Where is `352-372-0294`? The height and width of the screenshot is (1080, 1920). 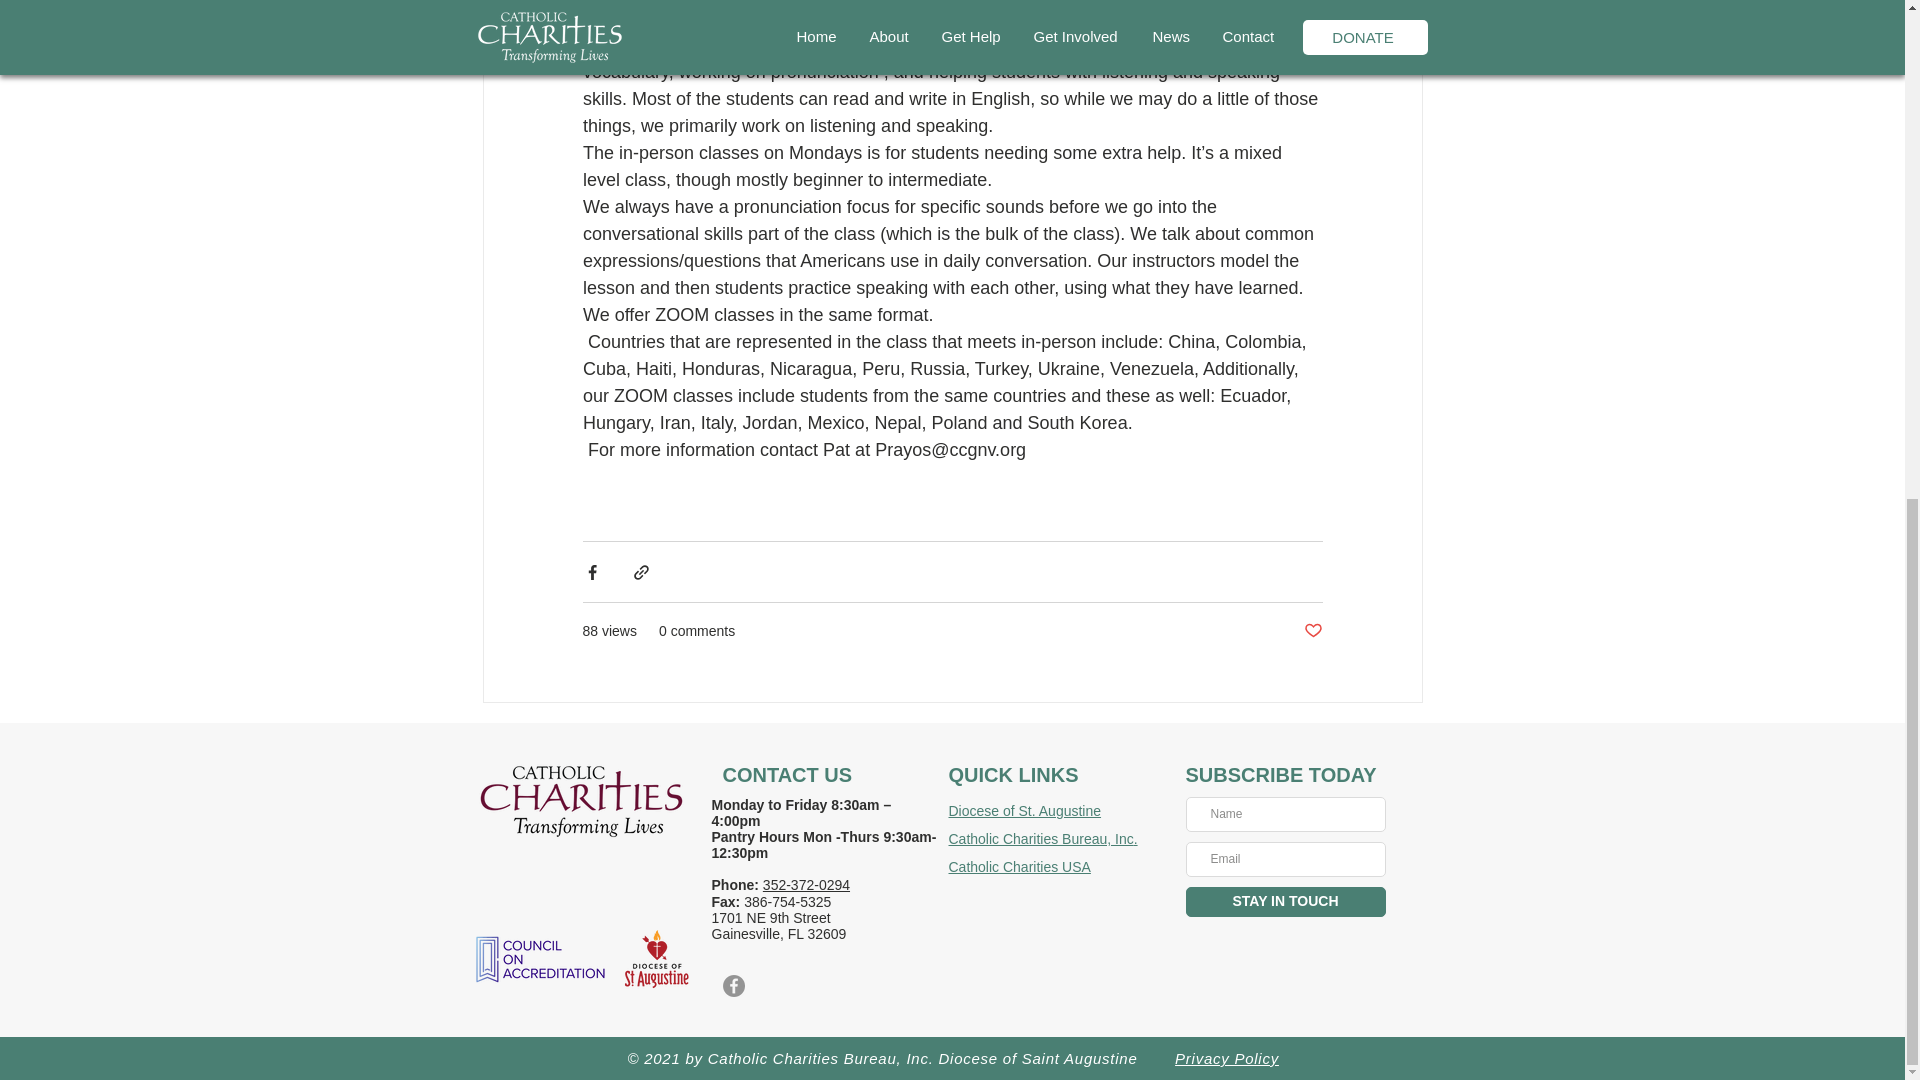
352-372-0294 is located at coordinates (806, 884).